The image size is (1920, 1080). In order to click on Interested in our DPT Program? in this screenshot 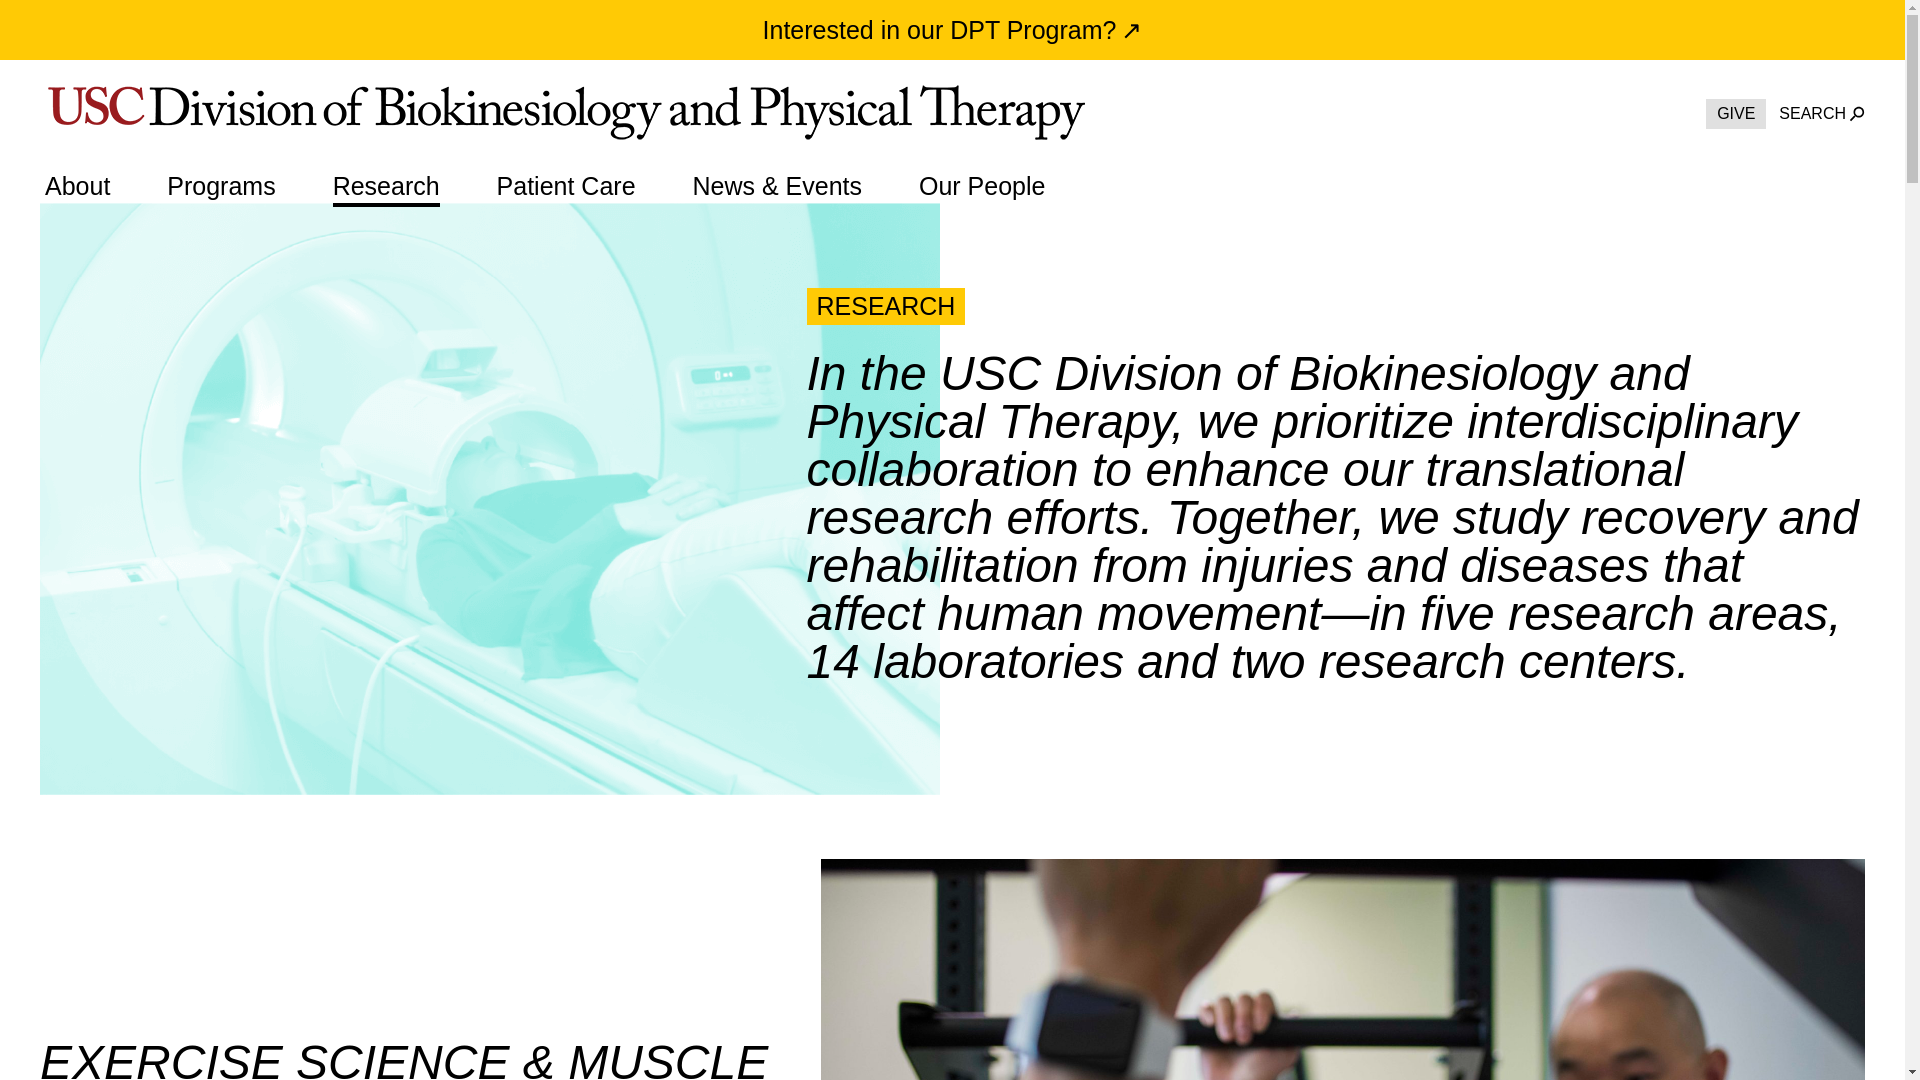, I will do `click(952, 30)`.